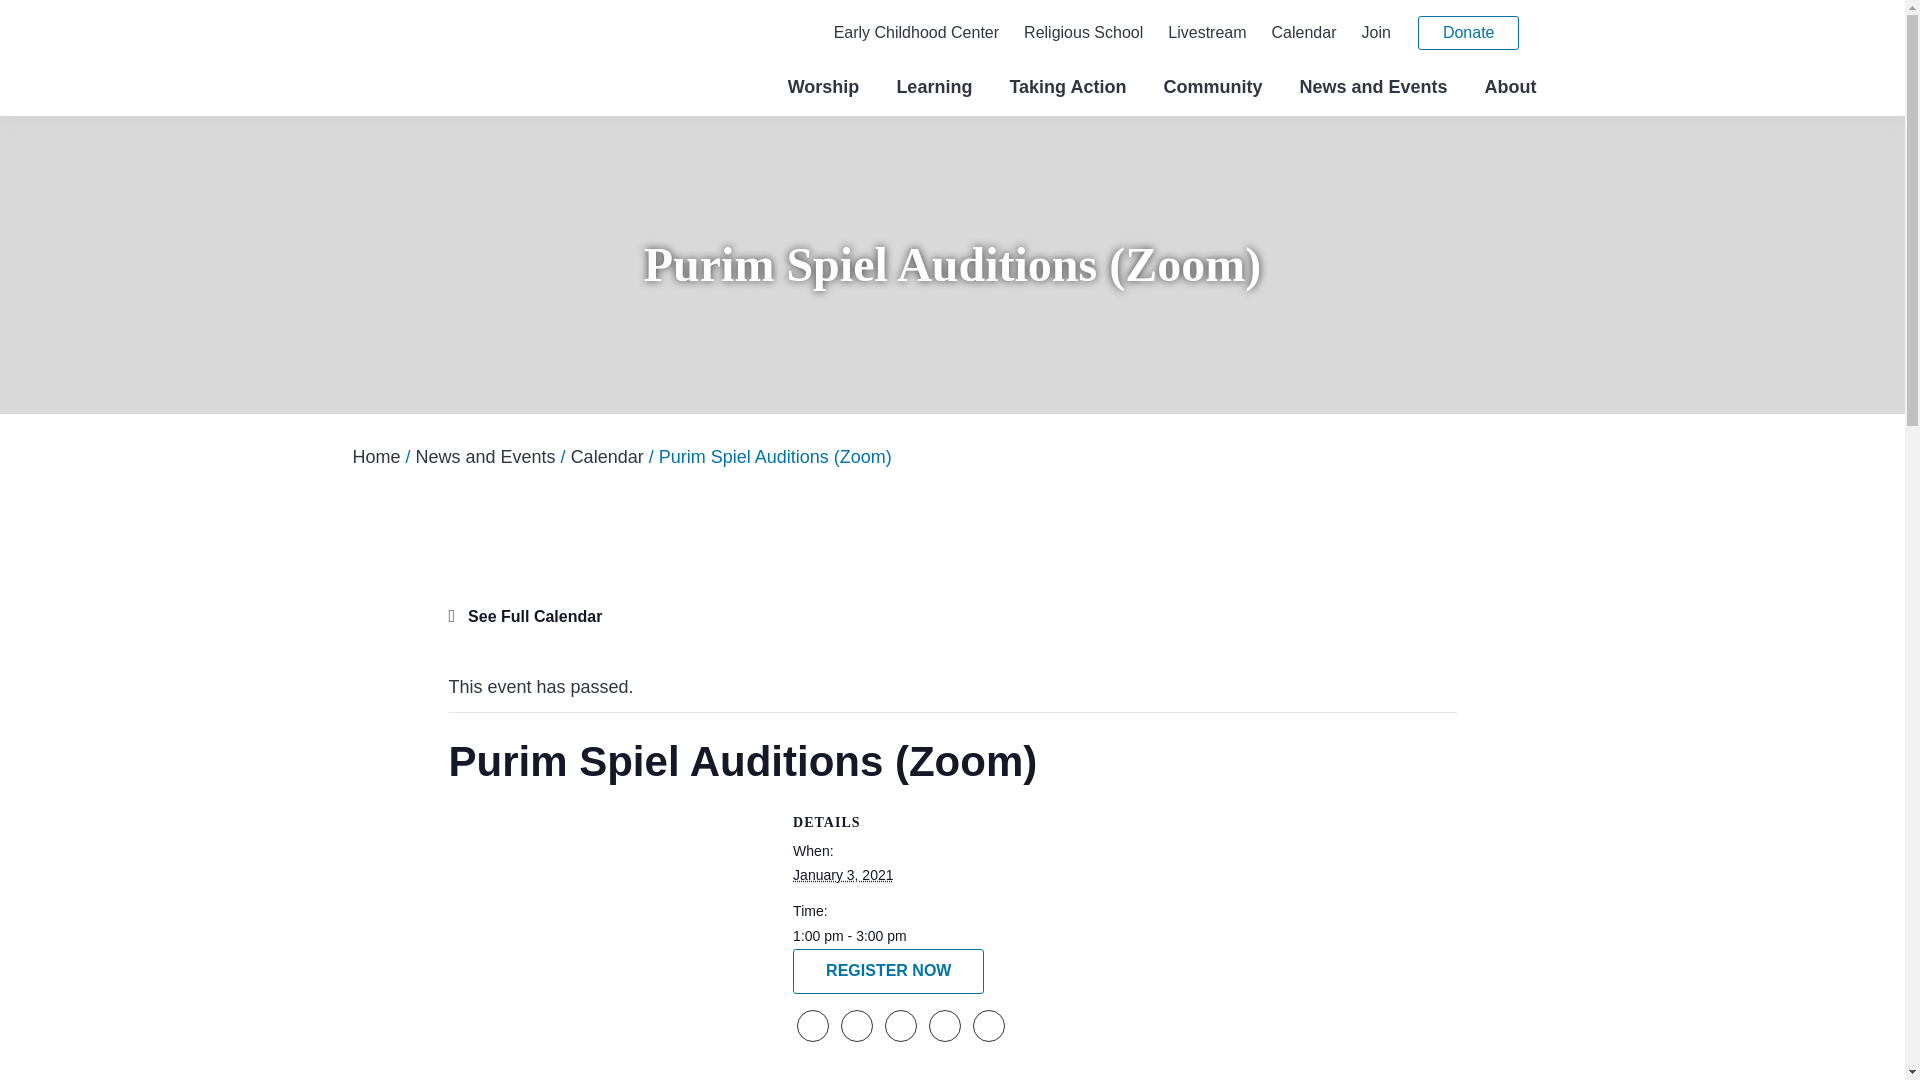  Describe the element at coordinates (916, 32) in the screenshot. I see `Early Childhood Center` at that location.